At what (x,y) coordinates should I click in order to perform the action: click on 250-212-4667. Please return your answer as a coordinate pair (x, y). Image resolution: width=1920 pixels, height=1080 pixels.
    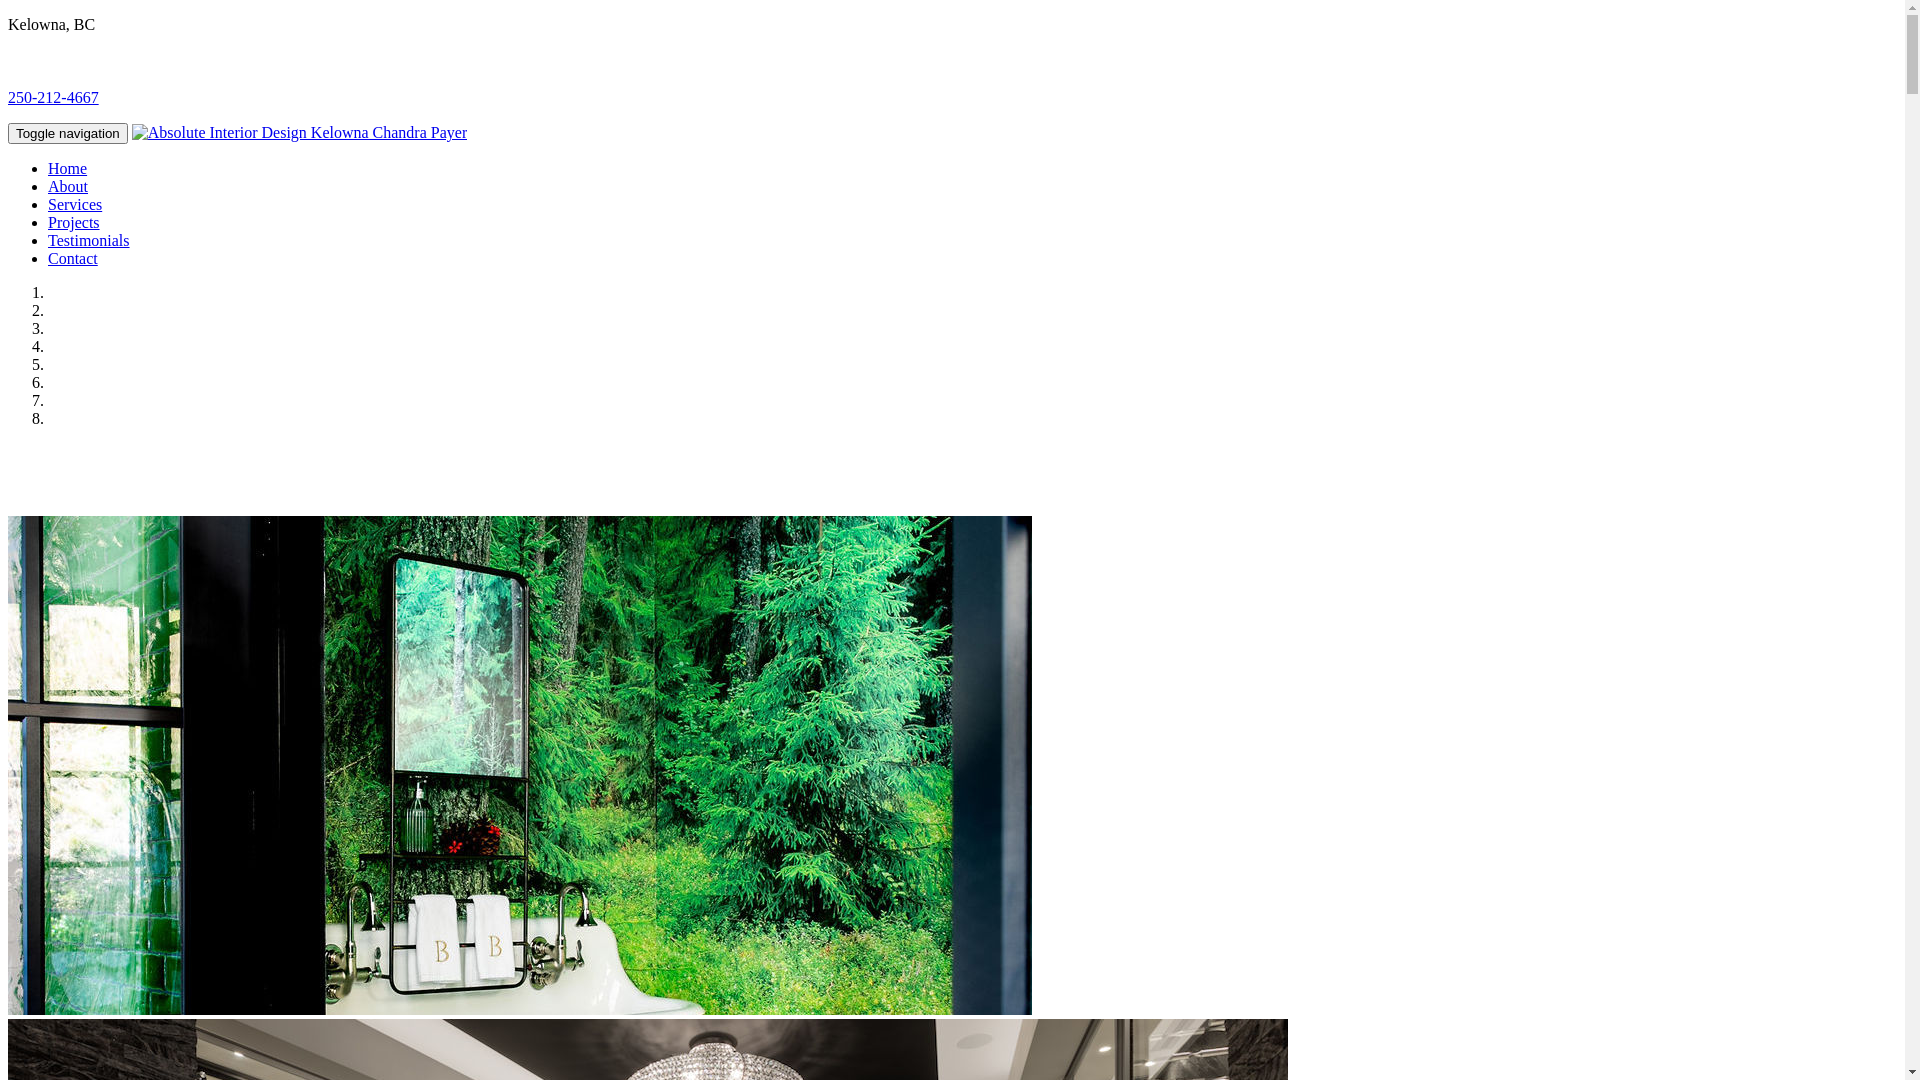
    Looking at the image, I should click on (54, 98).